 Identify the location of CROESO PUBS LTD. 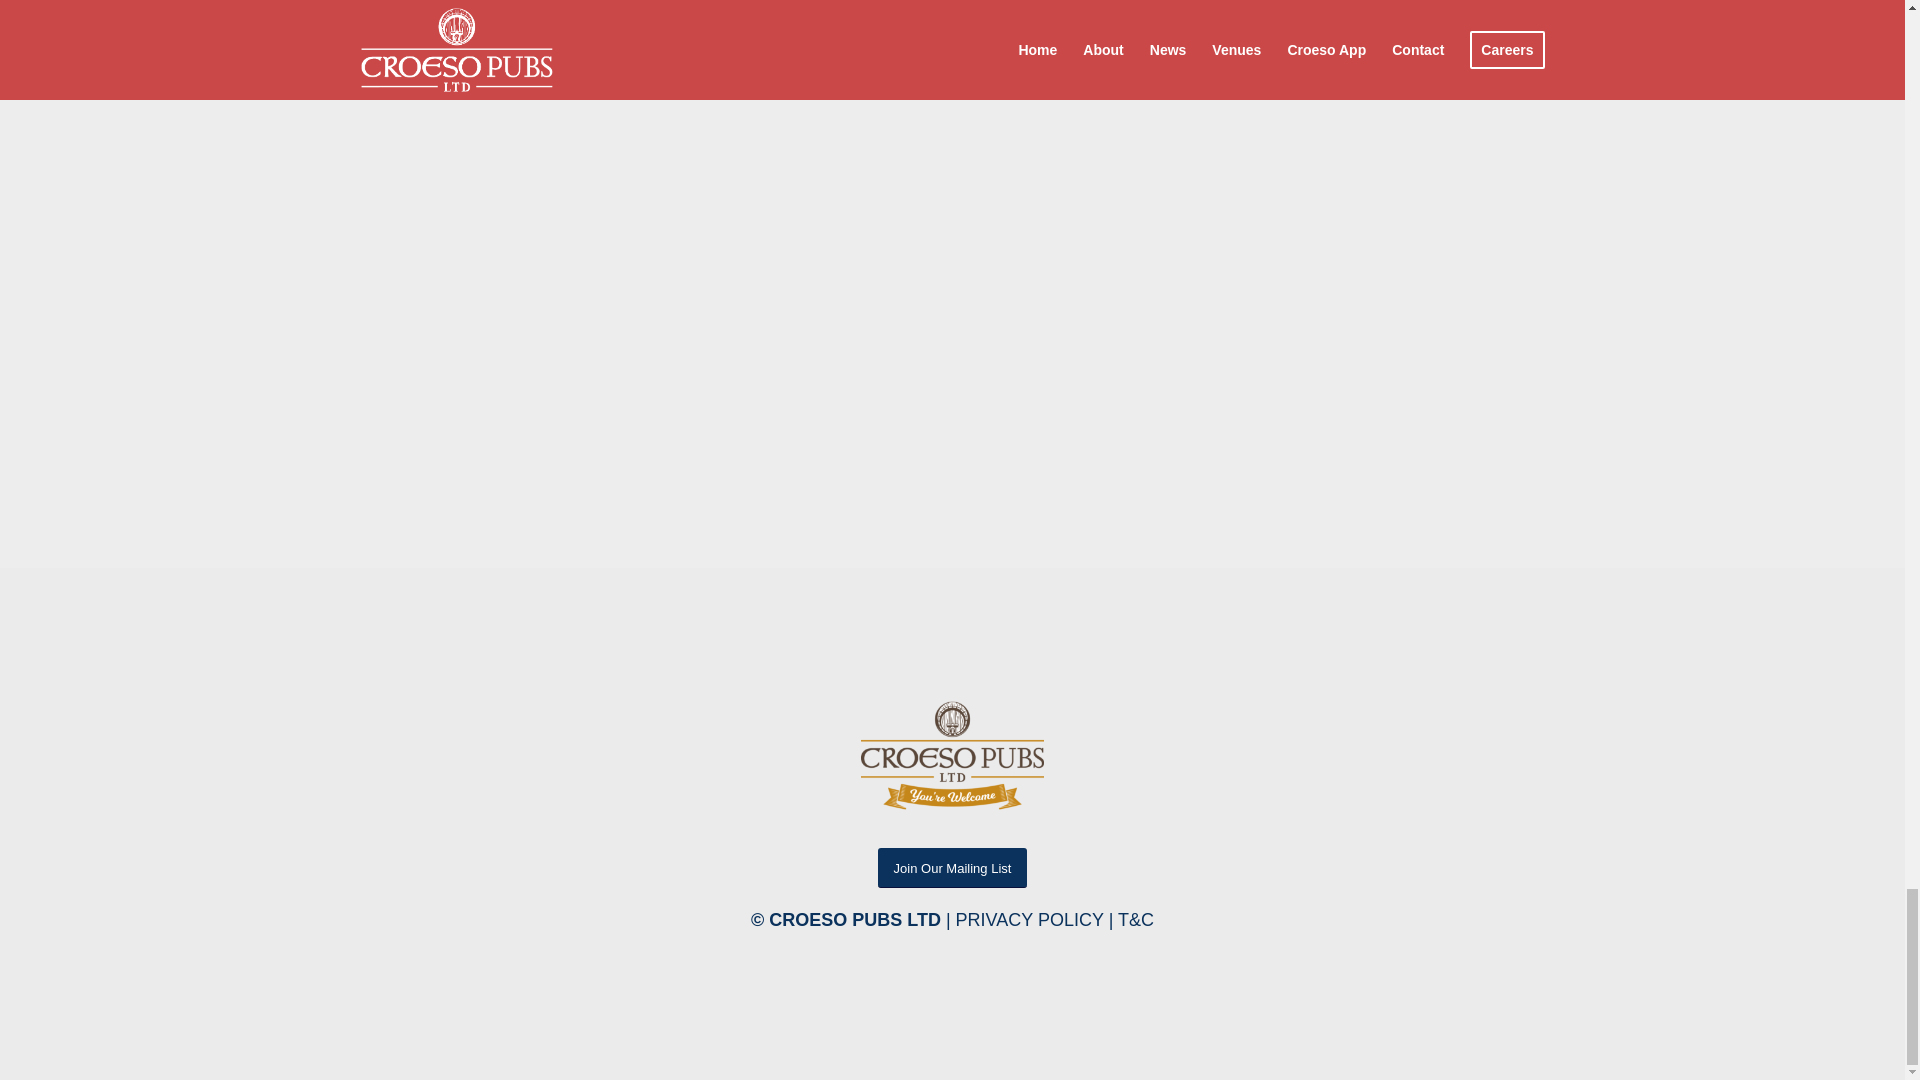
(854, 920).